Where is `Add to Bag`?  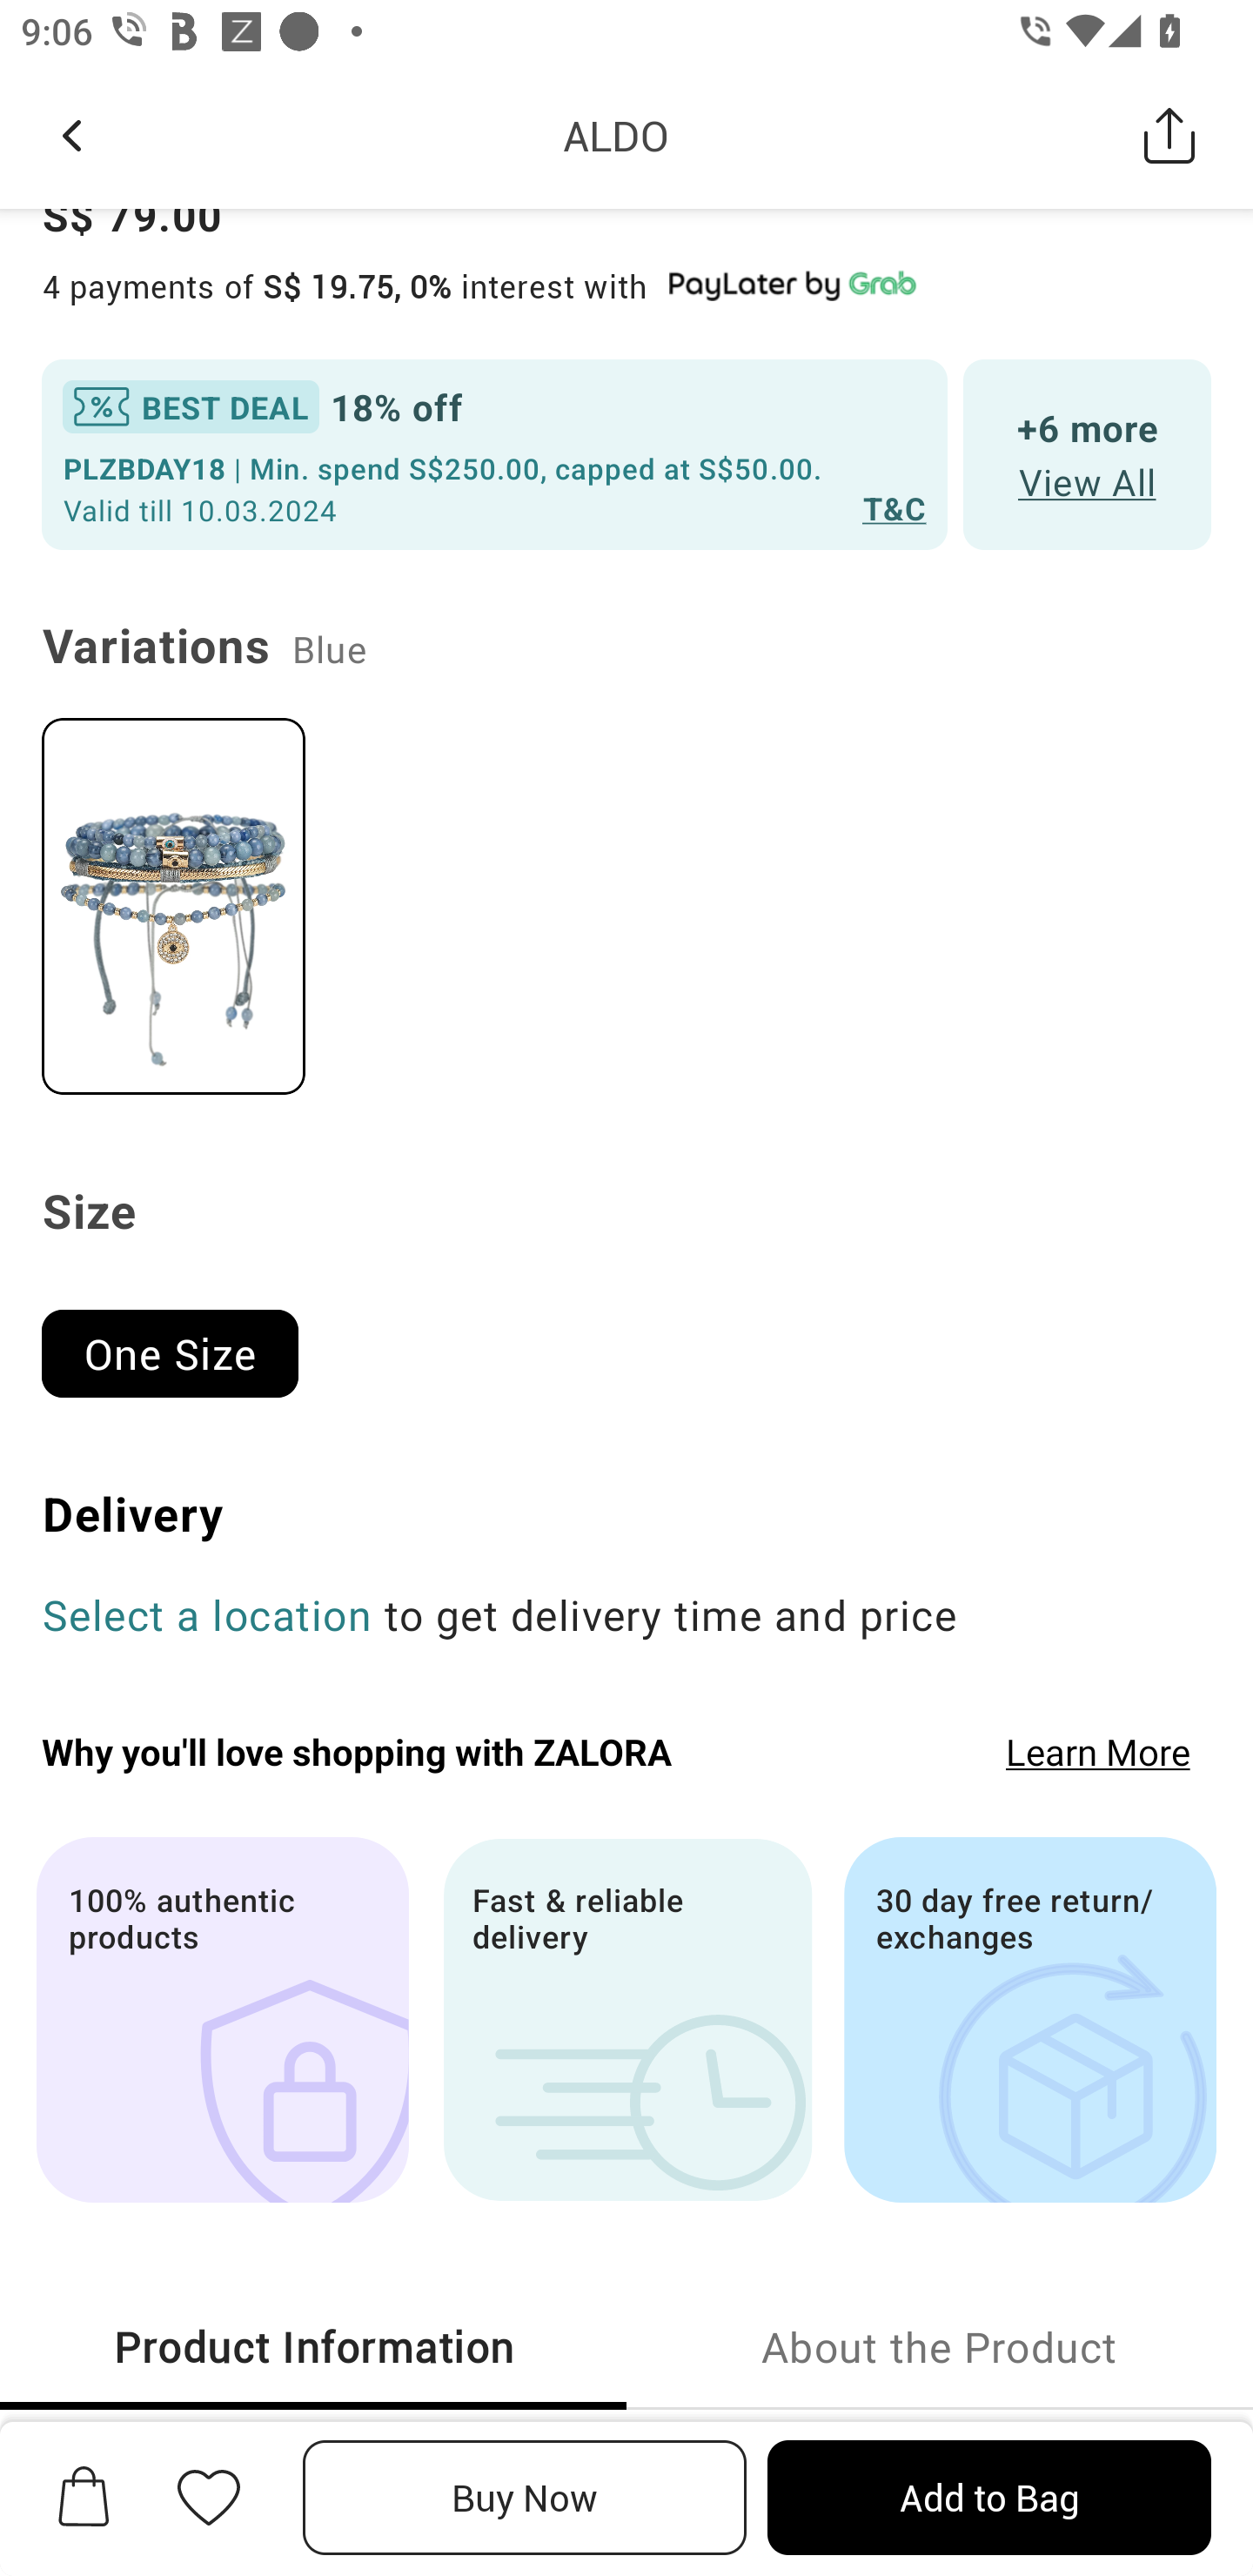
Add to Bag is located at coordinates (988, 2498).